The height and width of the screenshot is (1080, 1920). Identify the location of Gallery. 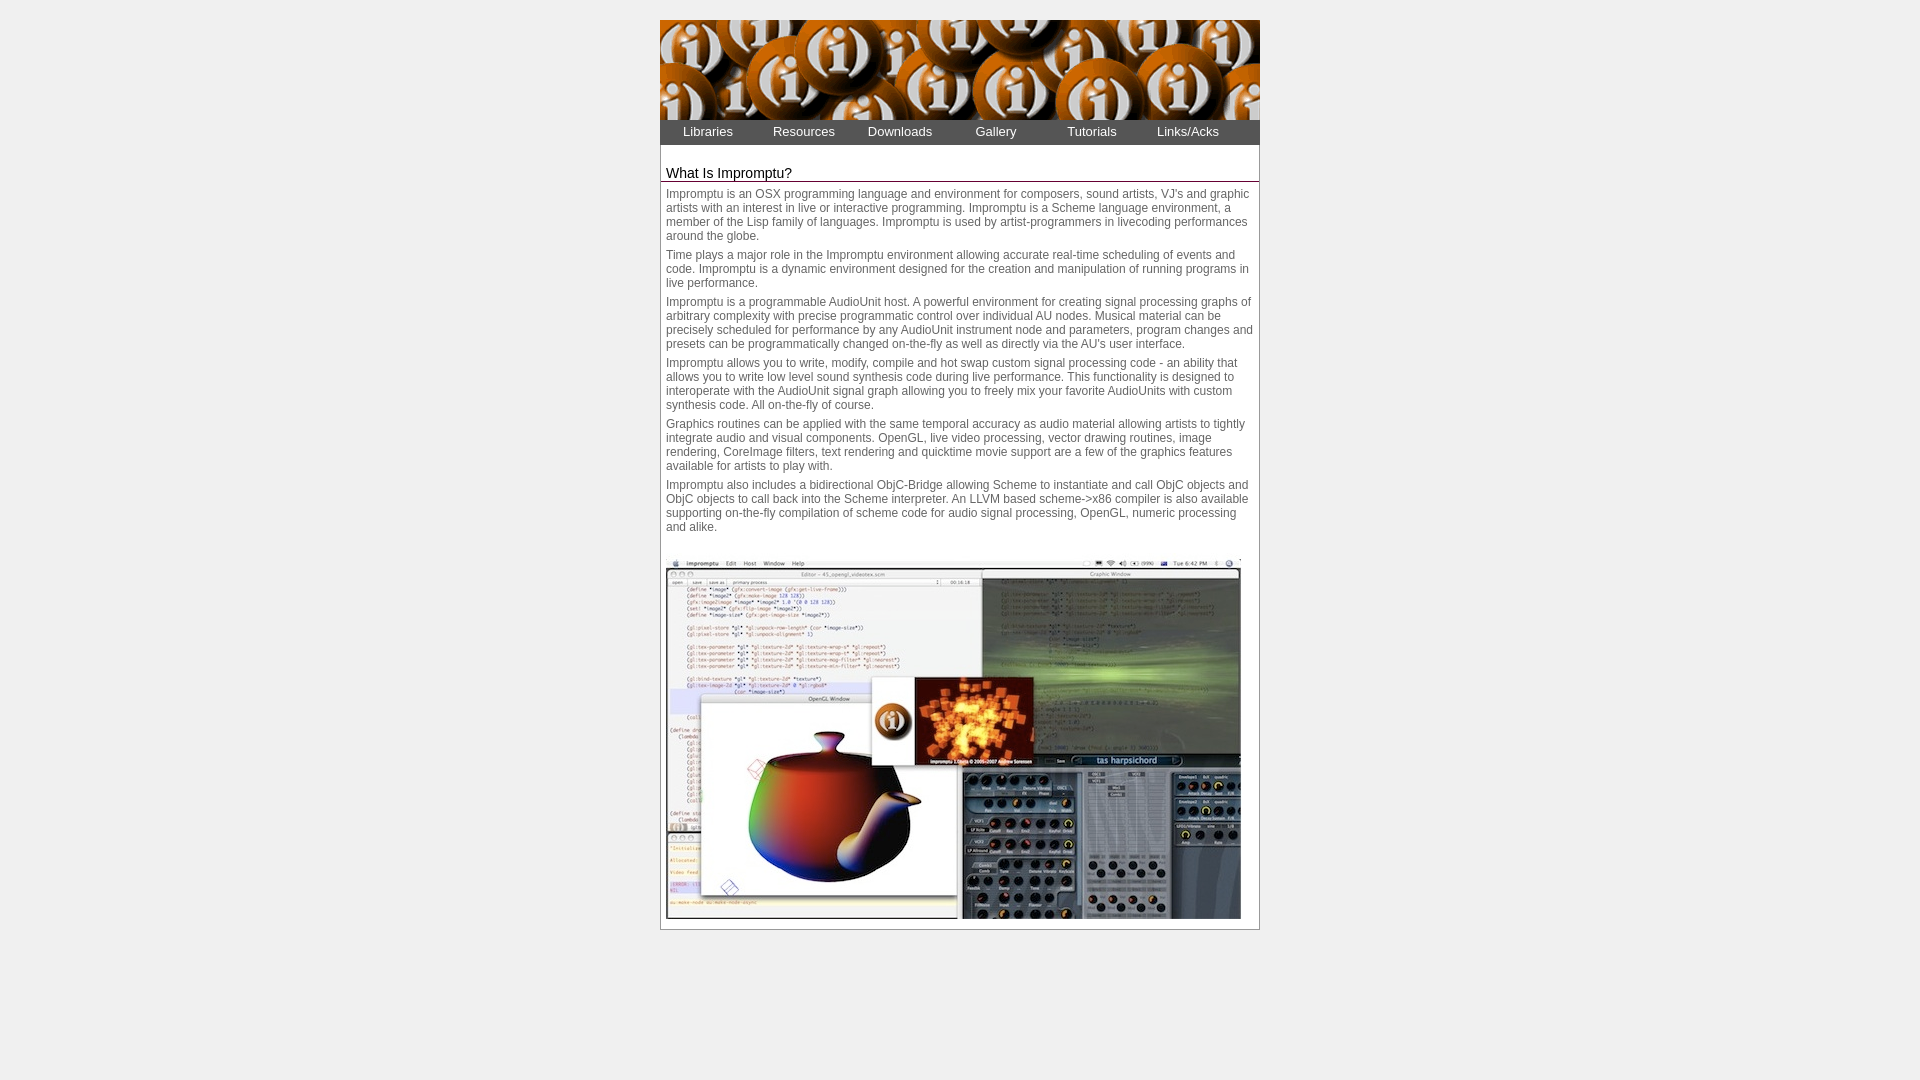
(996, 132).